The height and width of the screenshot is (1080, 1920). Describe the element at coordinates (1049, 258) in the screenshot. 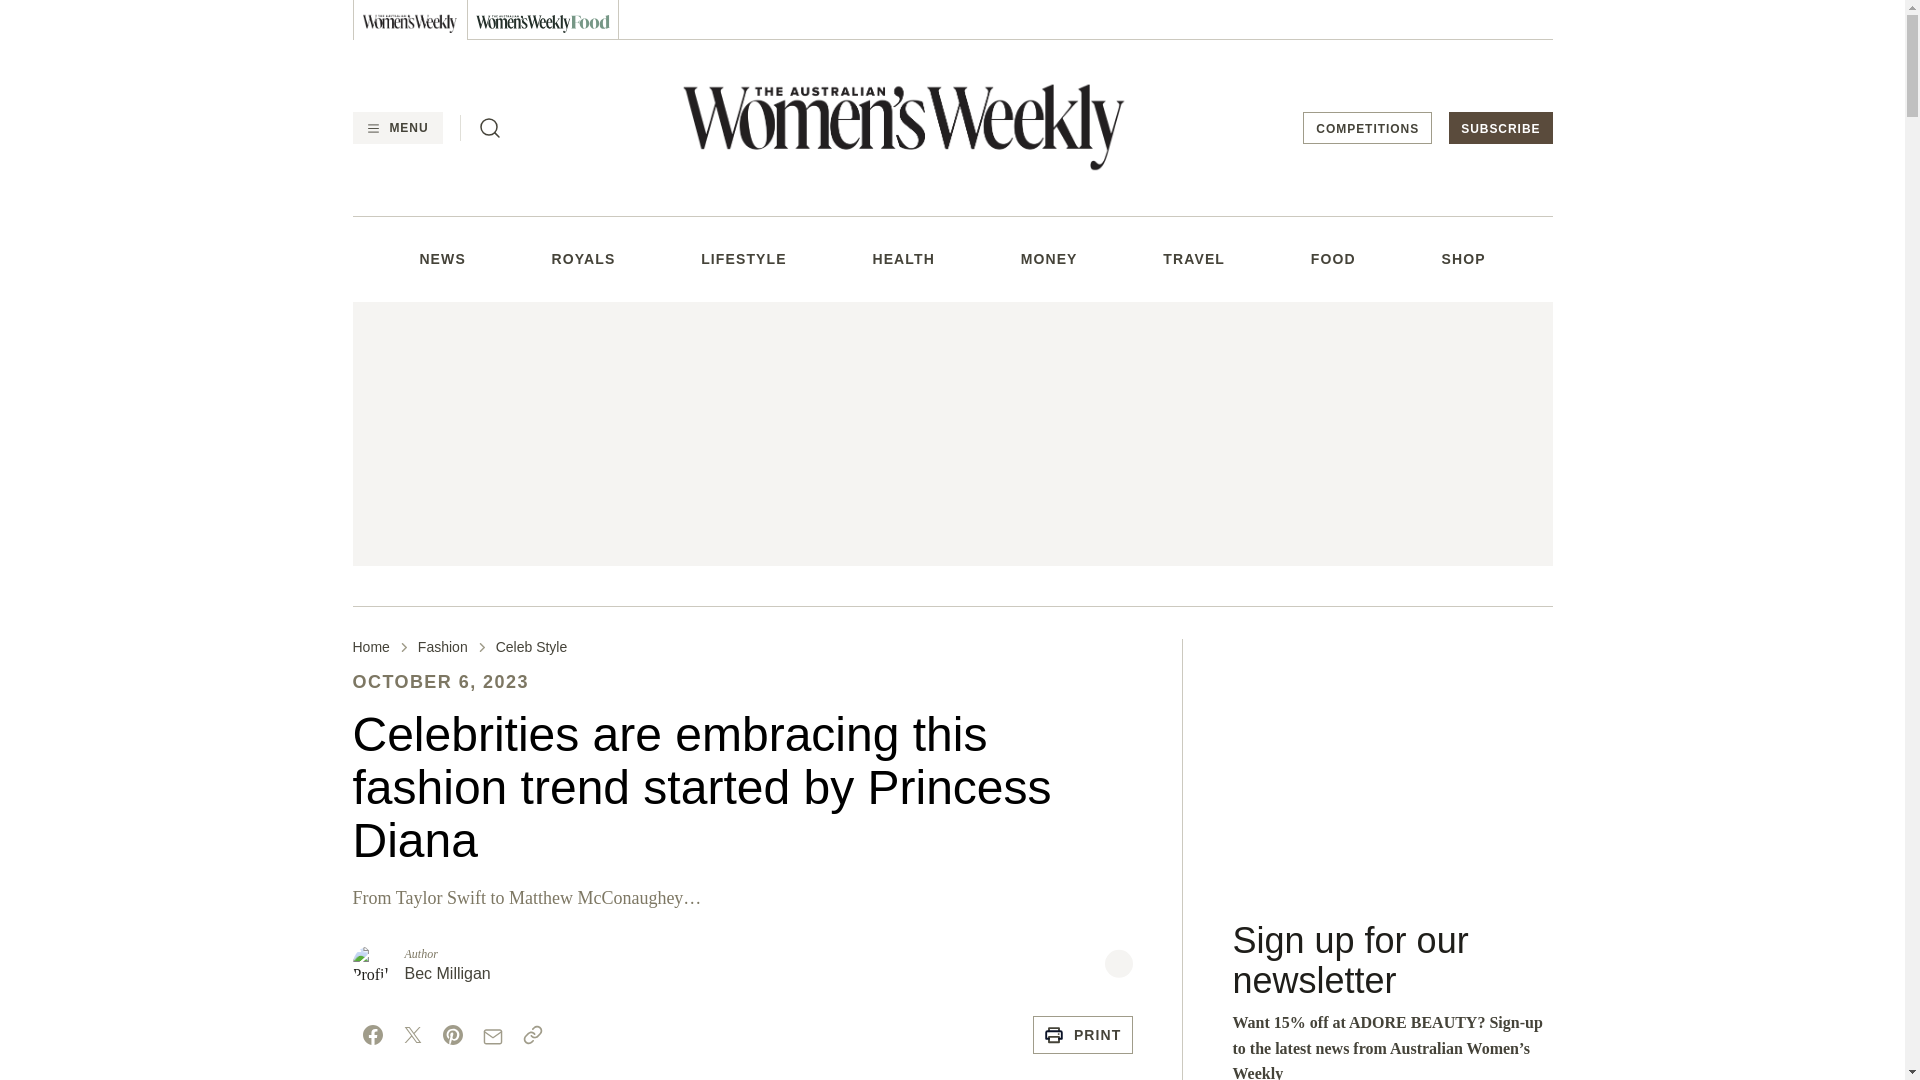

I see `MONEY` at that location.